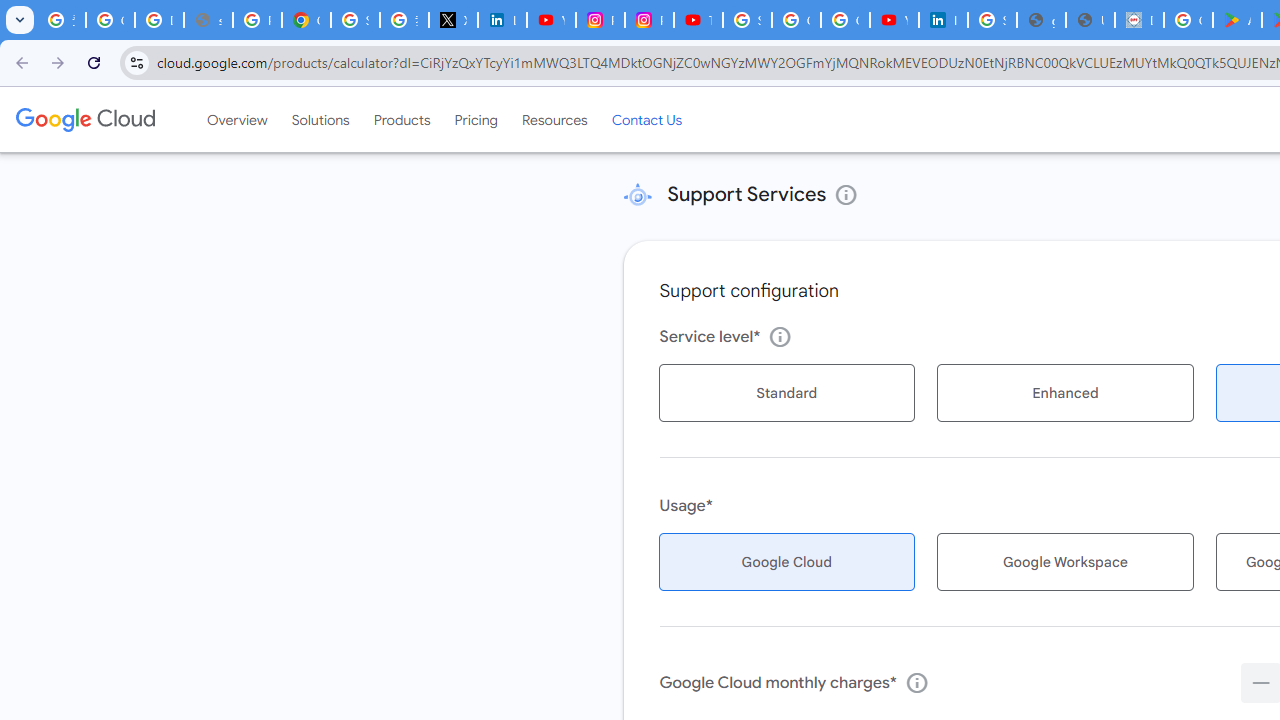 The width and height of the screenshot is (1280, 720). I want to click on Sign in - Google Accounts, so click(747, 20).